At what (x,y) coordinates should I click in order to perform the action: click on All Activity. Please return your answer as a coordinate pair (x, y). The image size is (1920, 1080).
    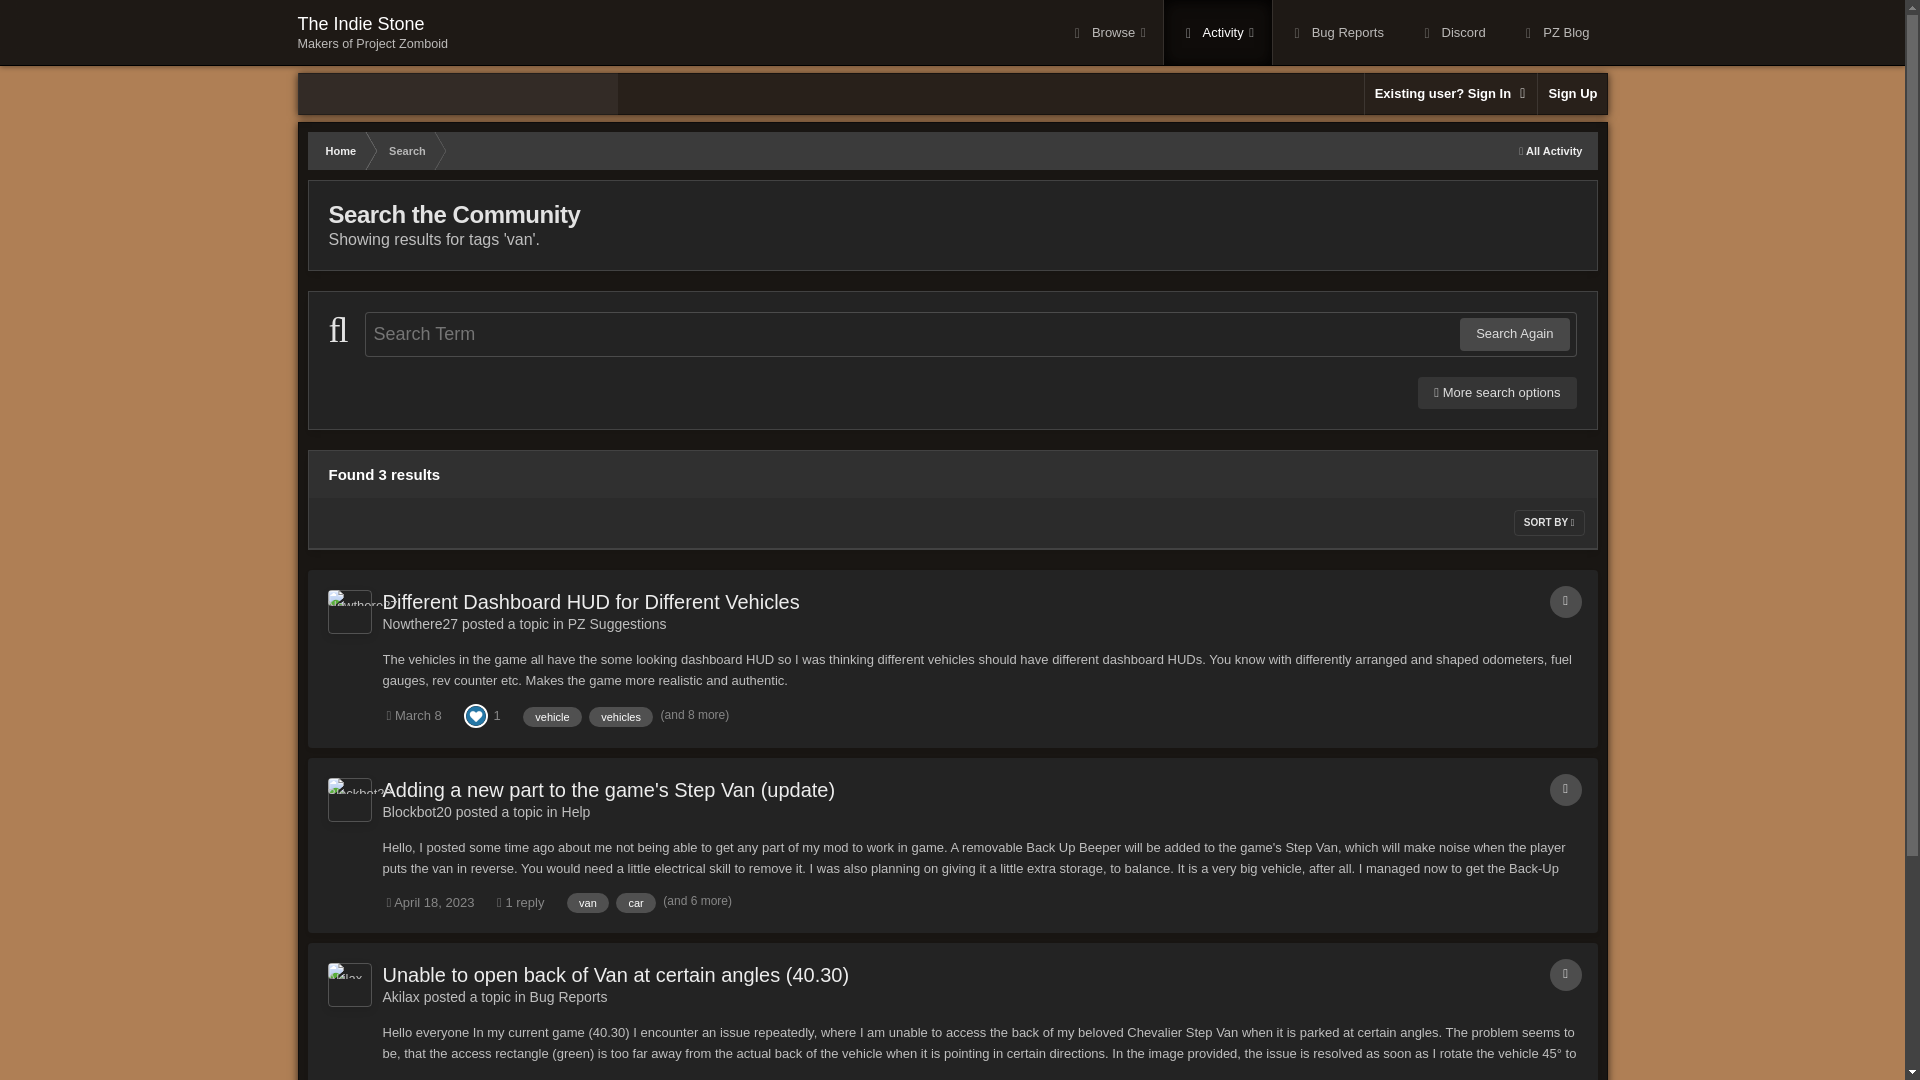
    Looking at the image, I should click on (1550, 150).